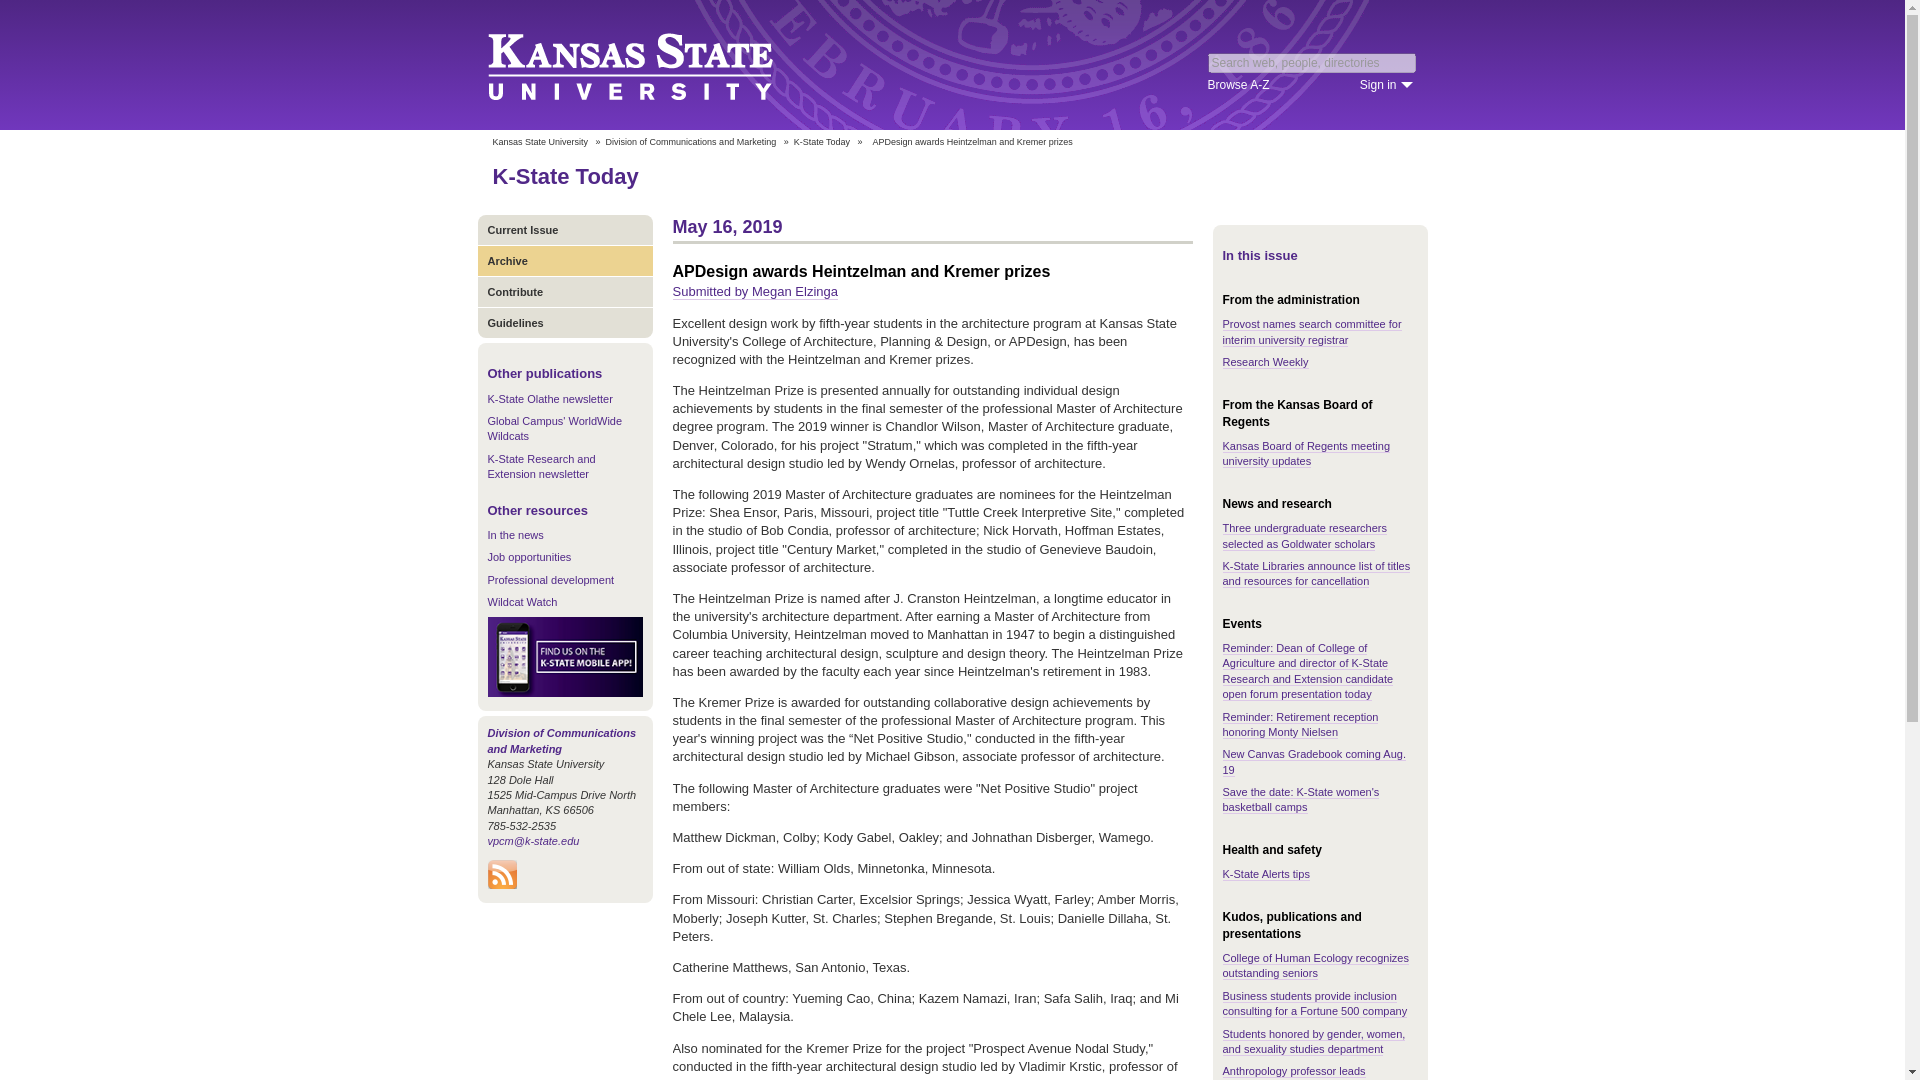  Describe the element at coordinates (1386, 84) in the screenshot. I see `Sign in` at that location.